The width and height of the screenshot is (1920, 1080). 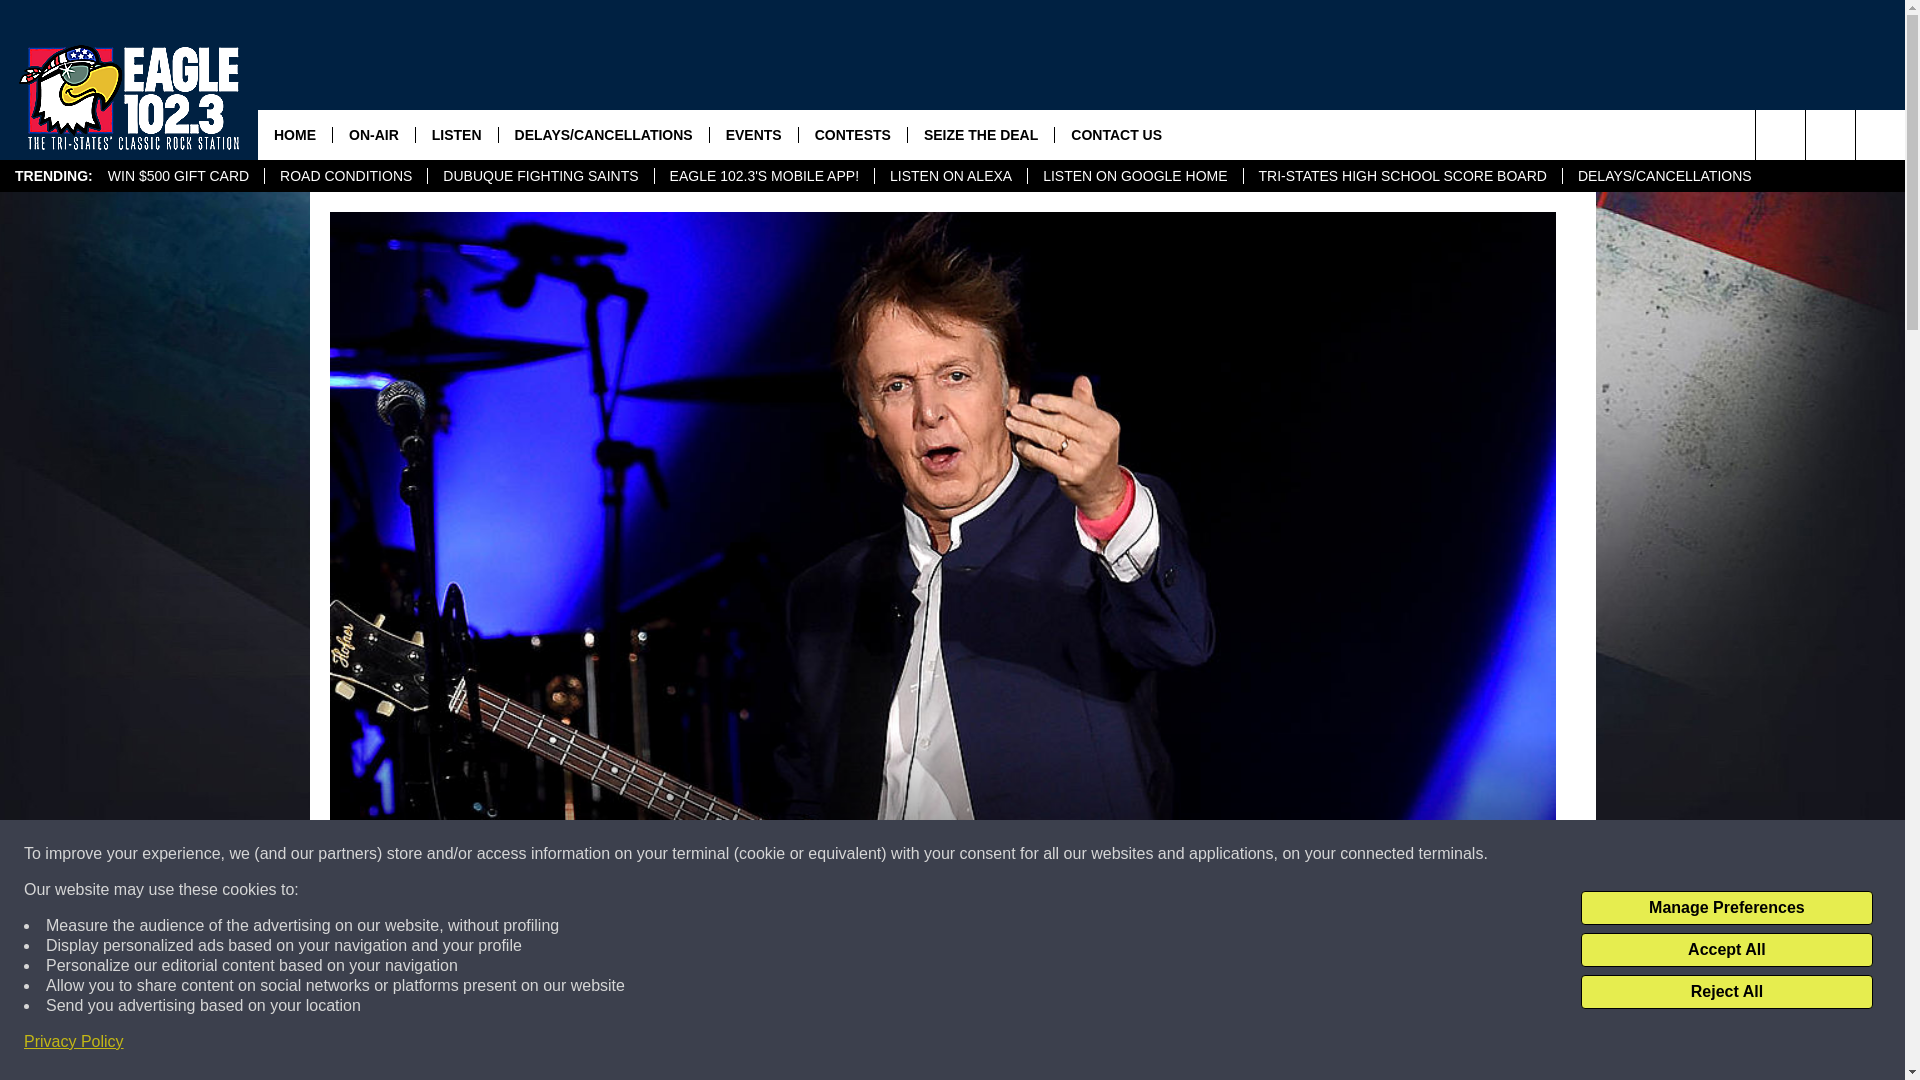 I want to click on ON-AIR, so click(x=373, y=134).